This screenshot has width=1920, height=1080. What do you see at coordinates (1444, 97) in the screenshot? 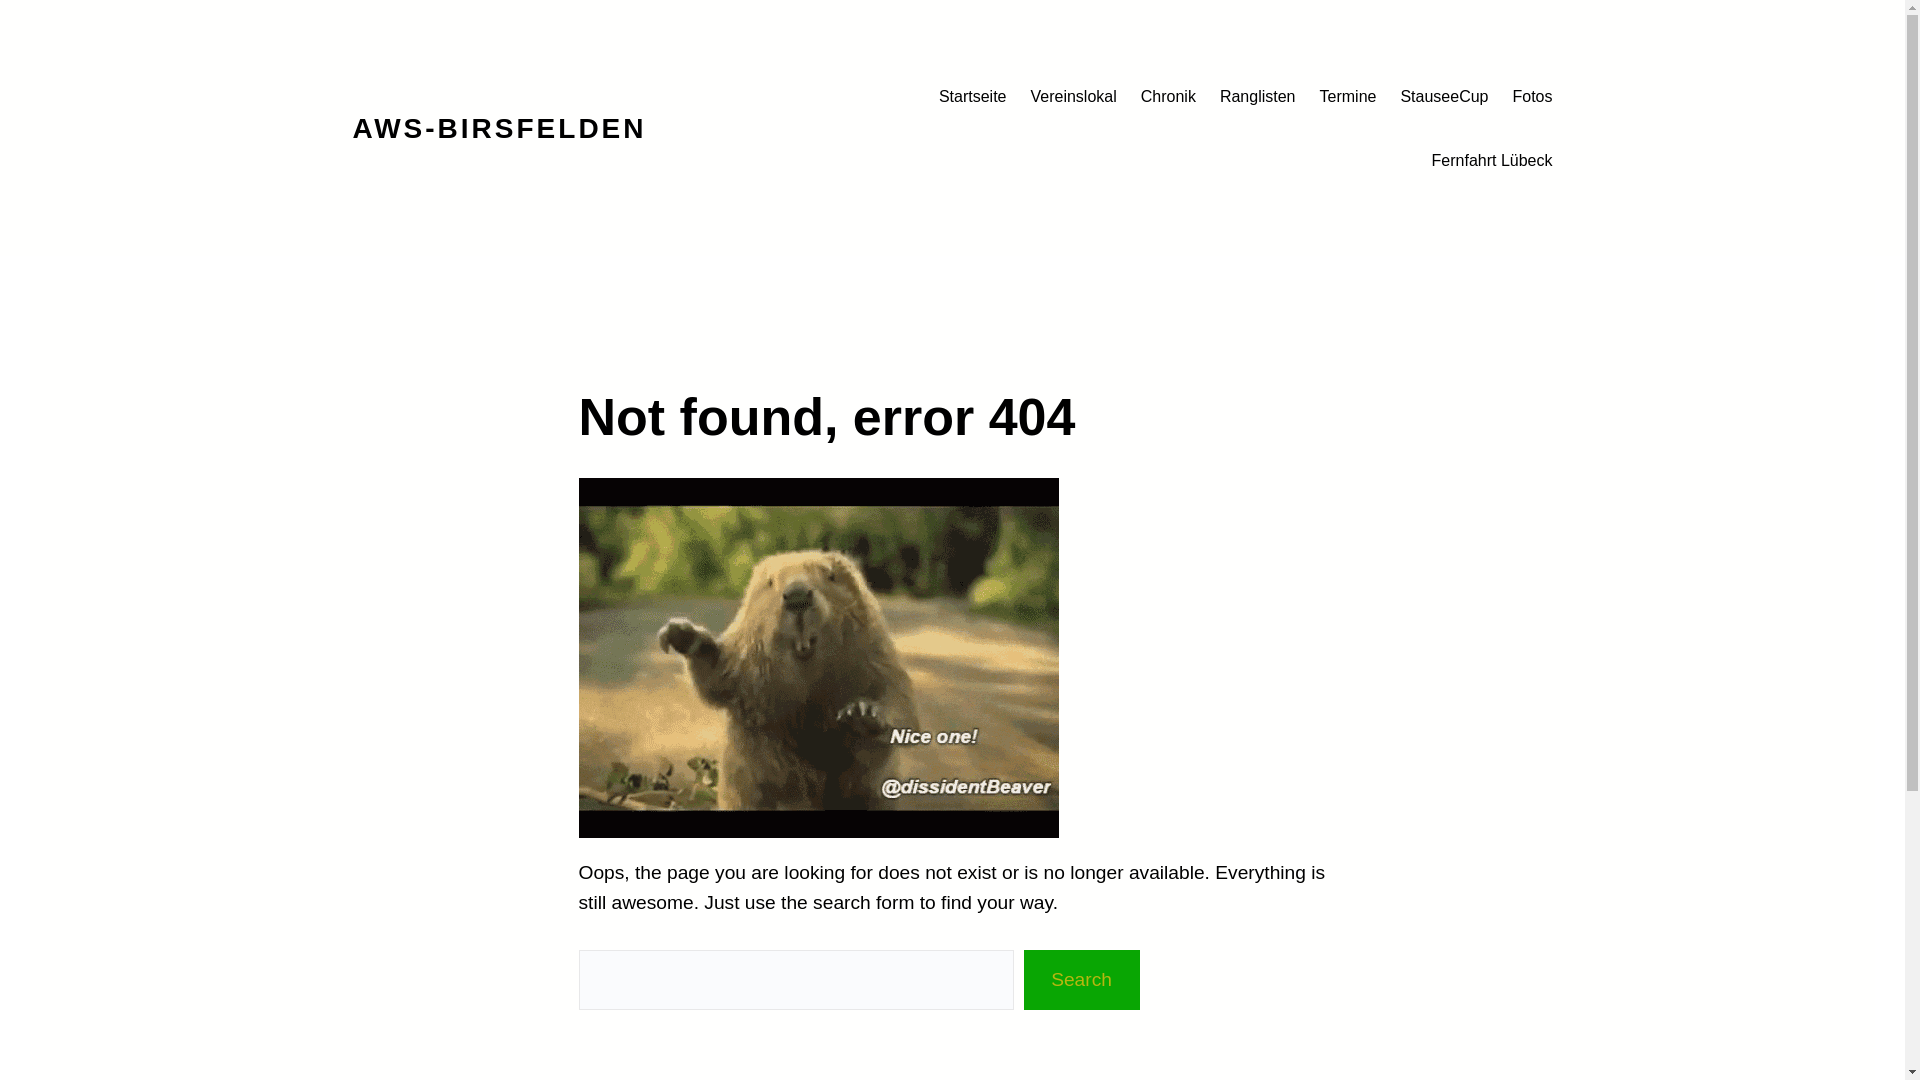
I see `StauseeCup` at bounding box center [1444, 97].